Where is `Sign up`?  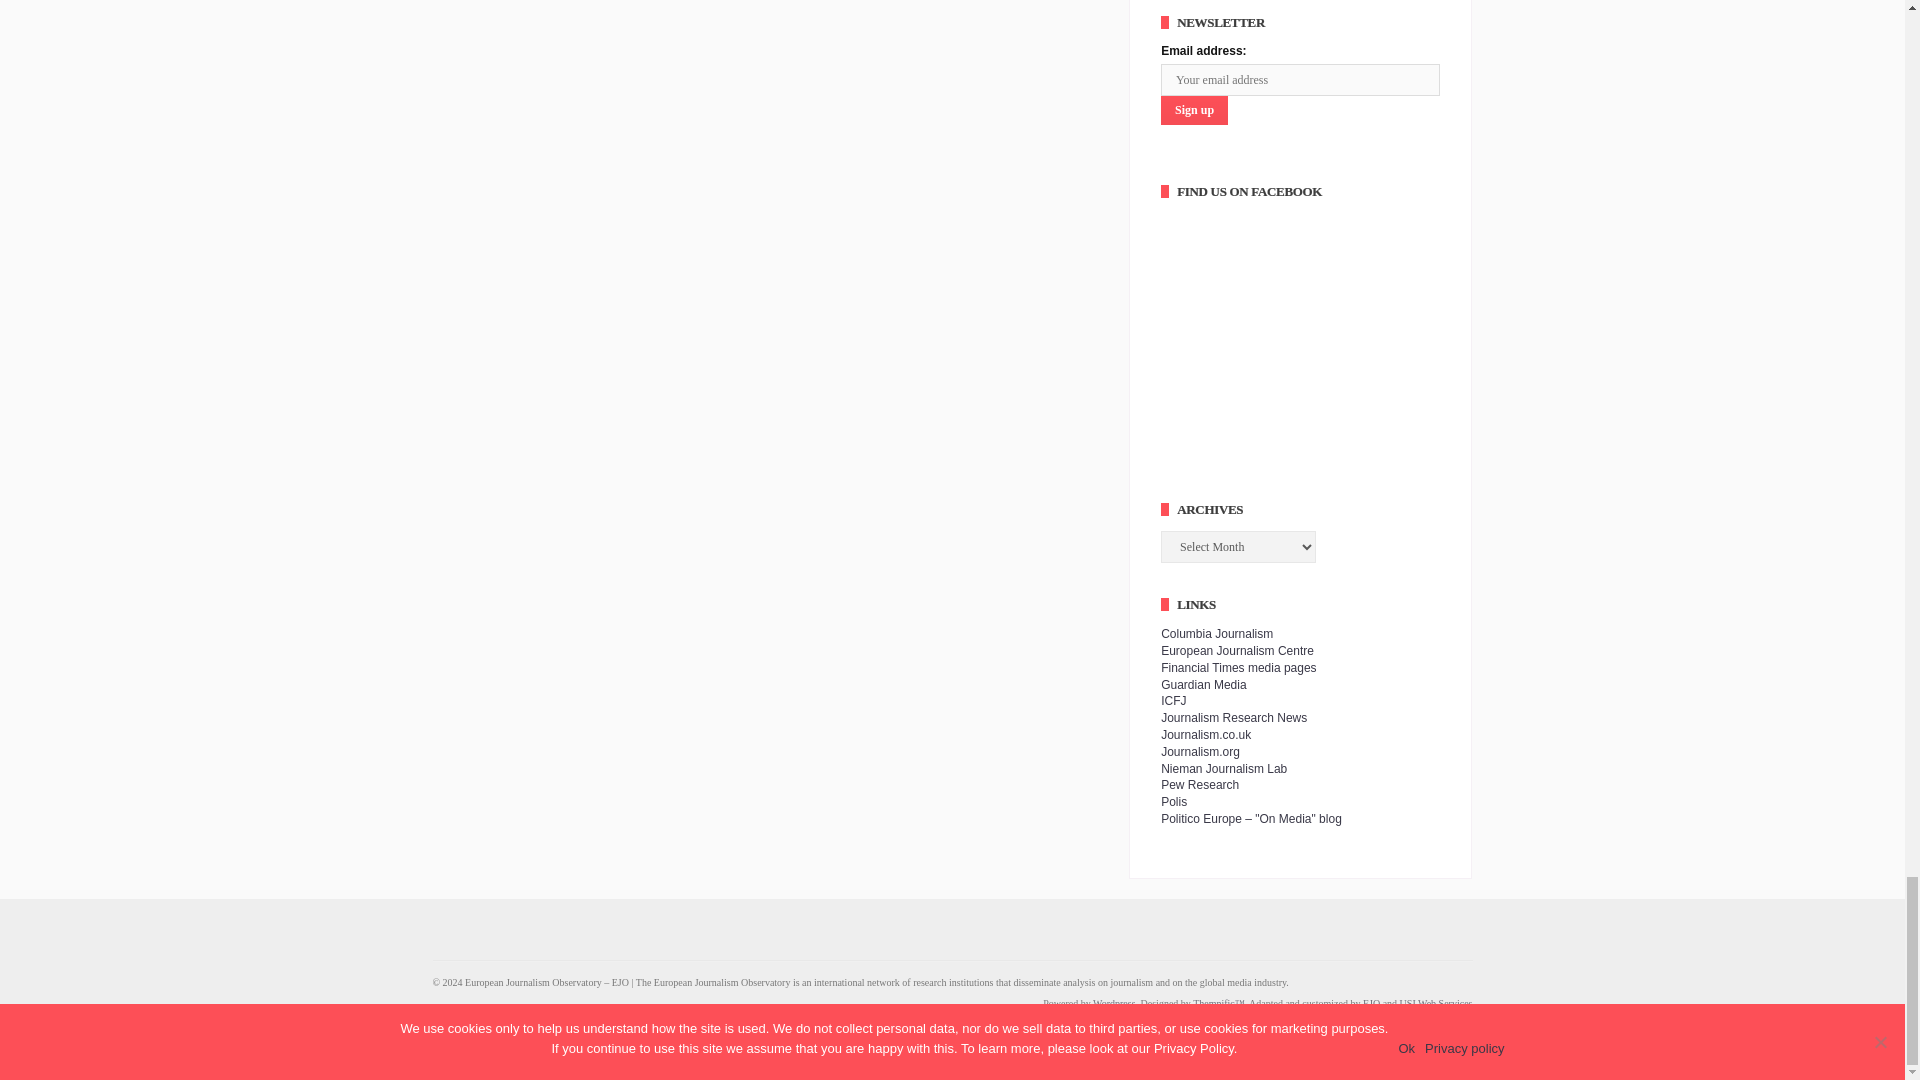
Sign up is located at coordinates (1194, 110).